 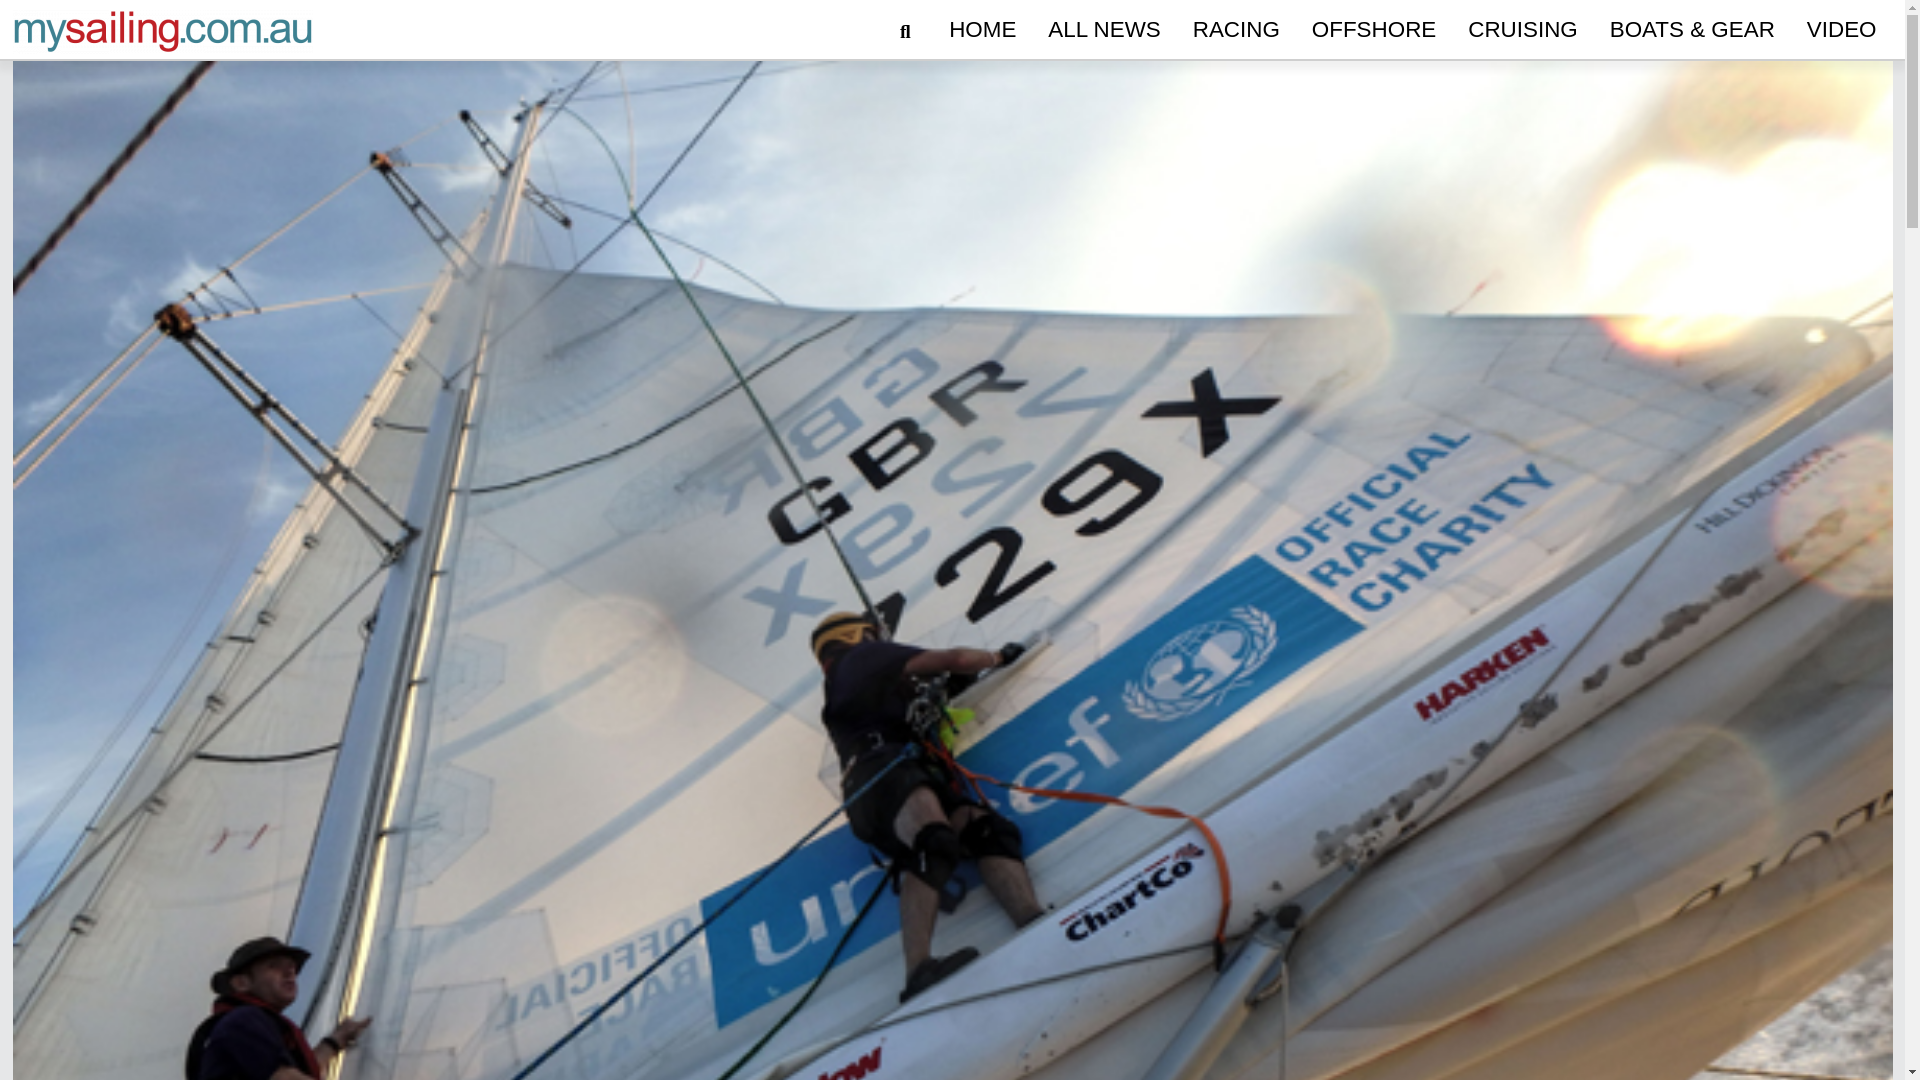 What do you see at coordinates (1522, 30) in the screenshot?
I see `CRUISING` at bounding box center [1522, 30].